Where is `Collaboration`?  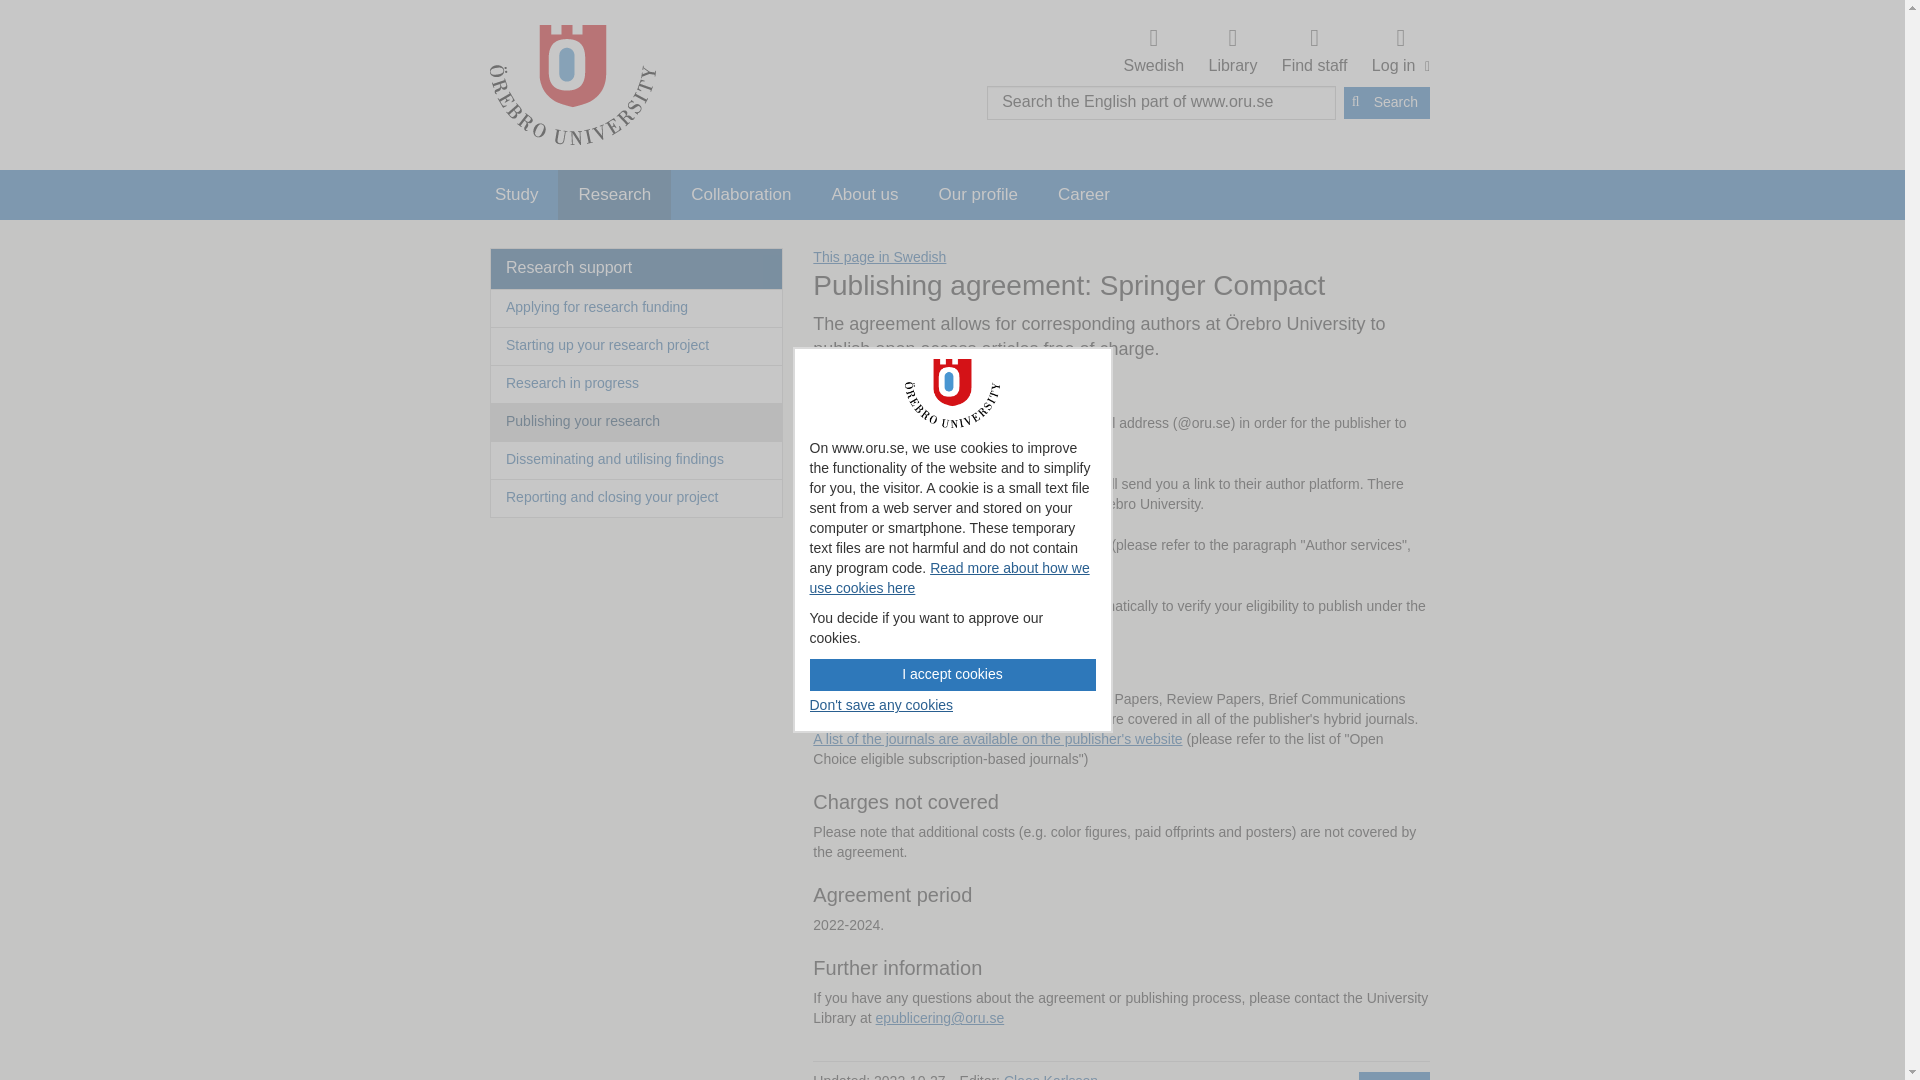 Collaboration is located at coordinates (740, 194).